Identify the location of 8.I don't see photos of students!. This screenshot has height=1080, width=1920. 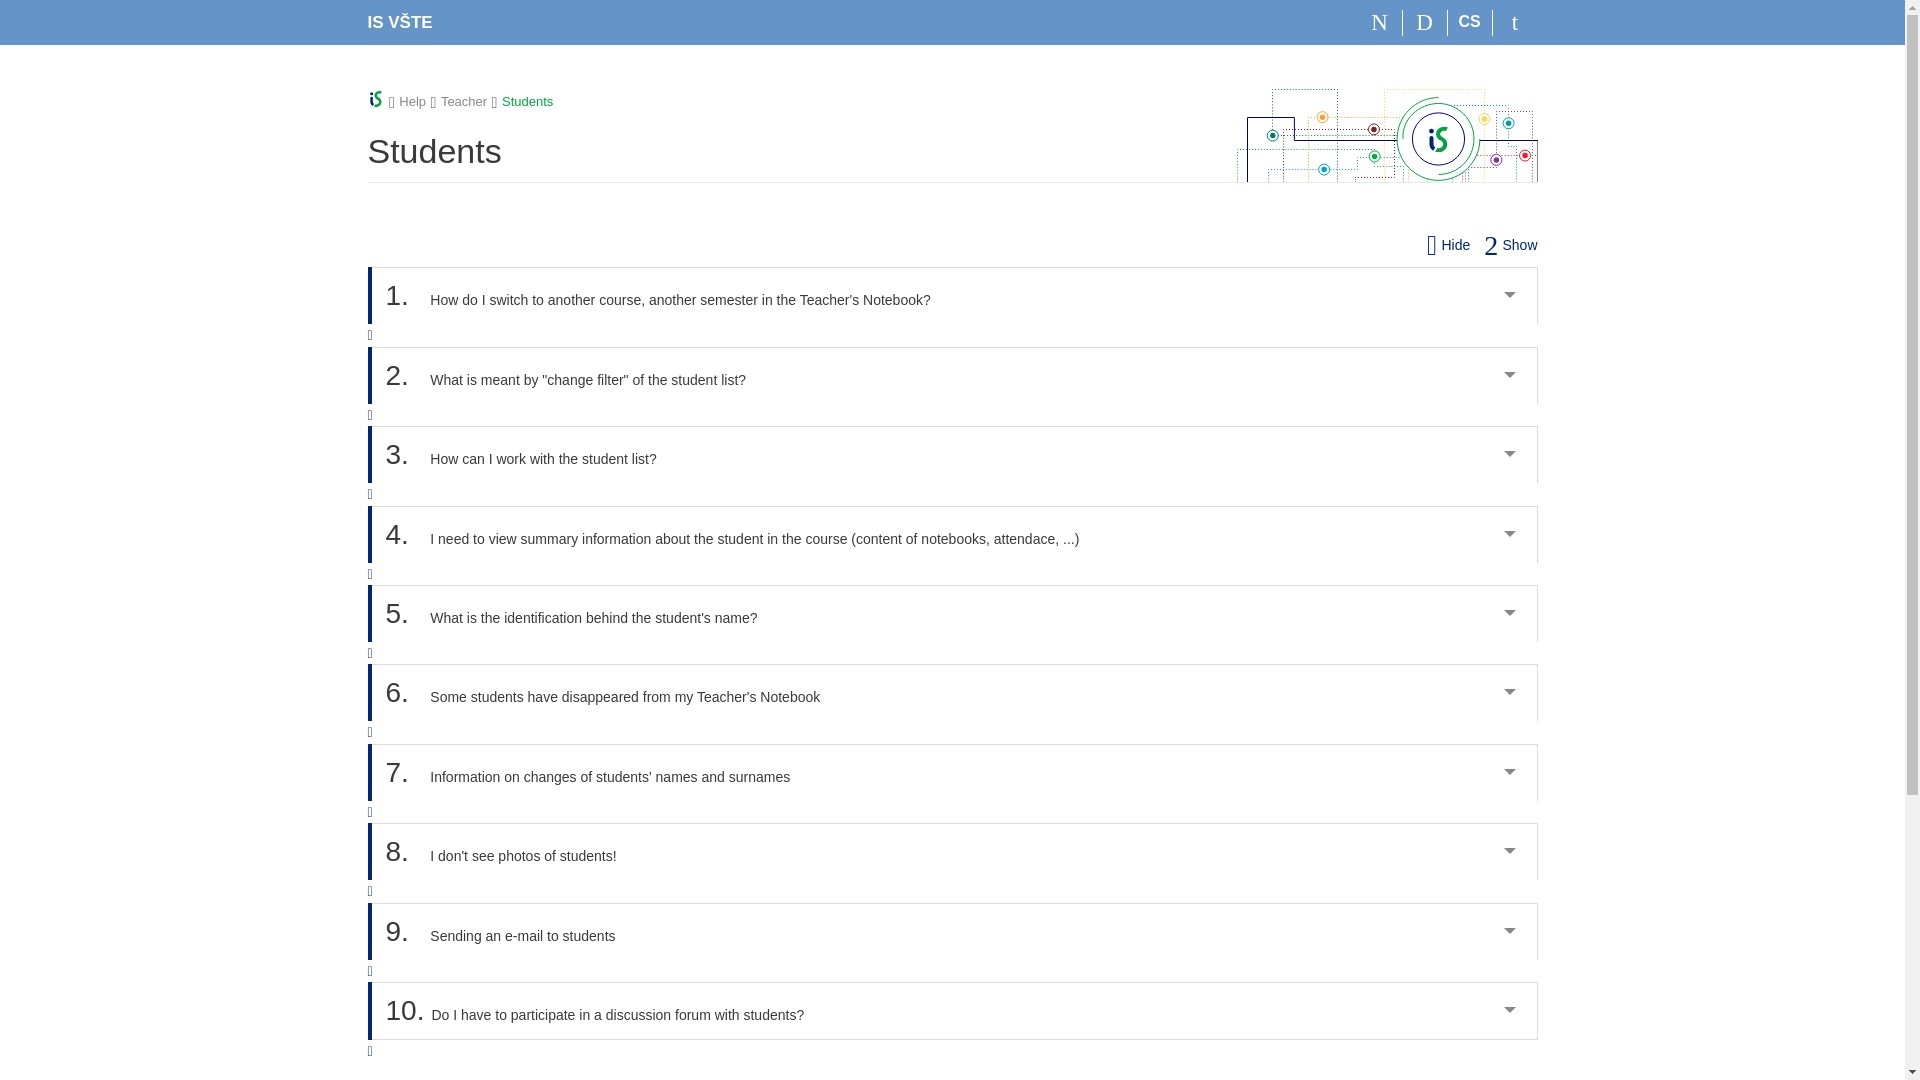
(954, 851).